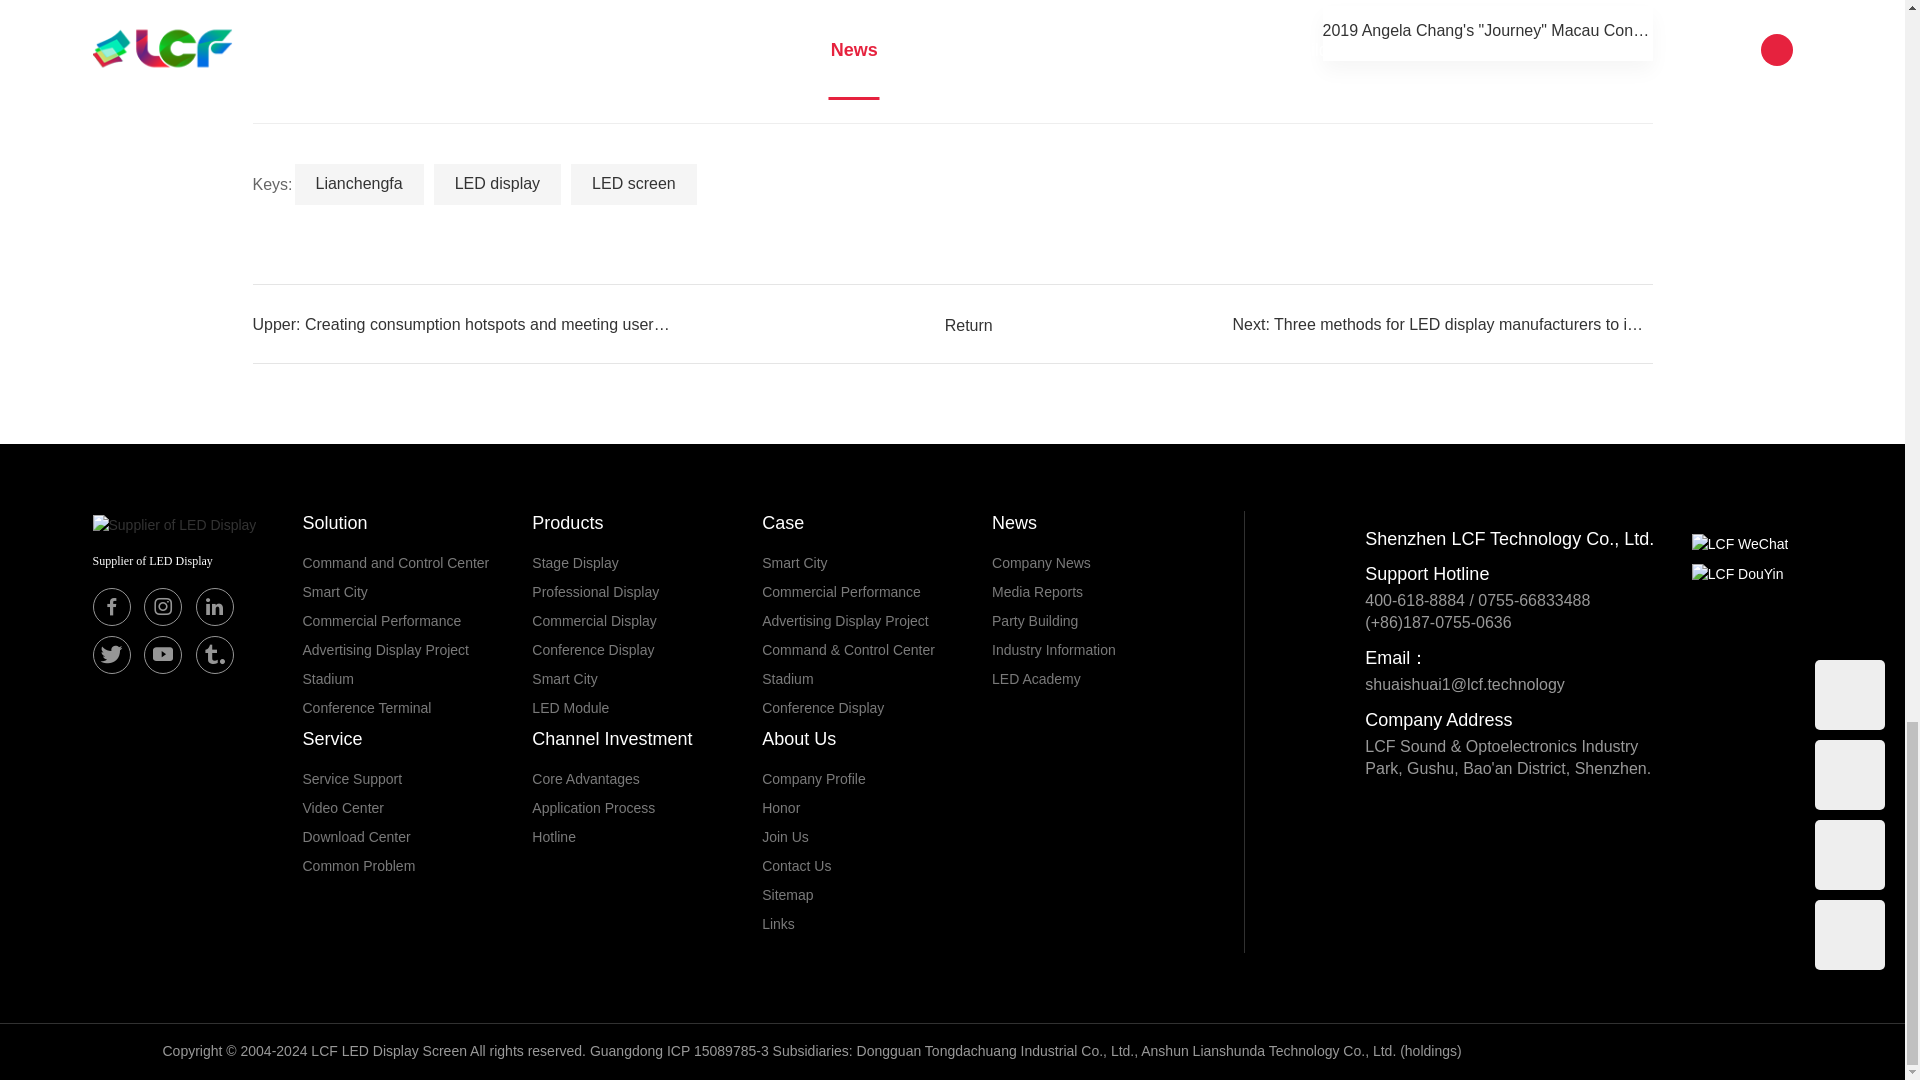 The width and height of the screenshot is (1920, 1080). Describe the element at coordinates (163, 606) in the screenshot. I see `LCF Instagram ` at that location.